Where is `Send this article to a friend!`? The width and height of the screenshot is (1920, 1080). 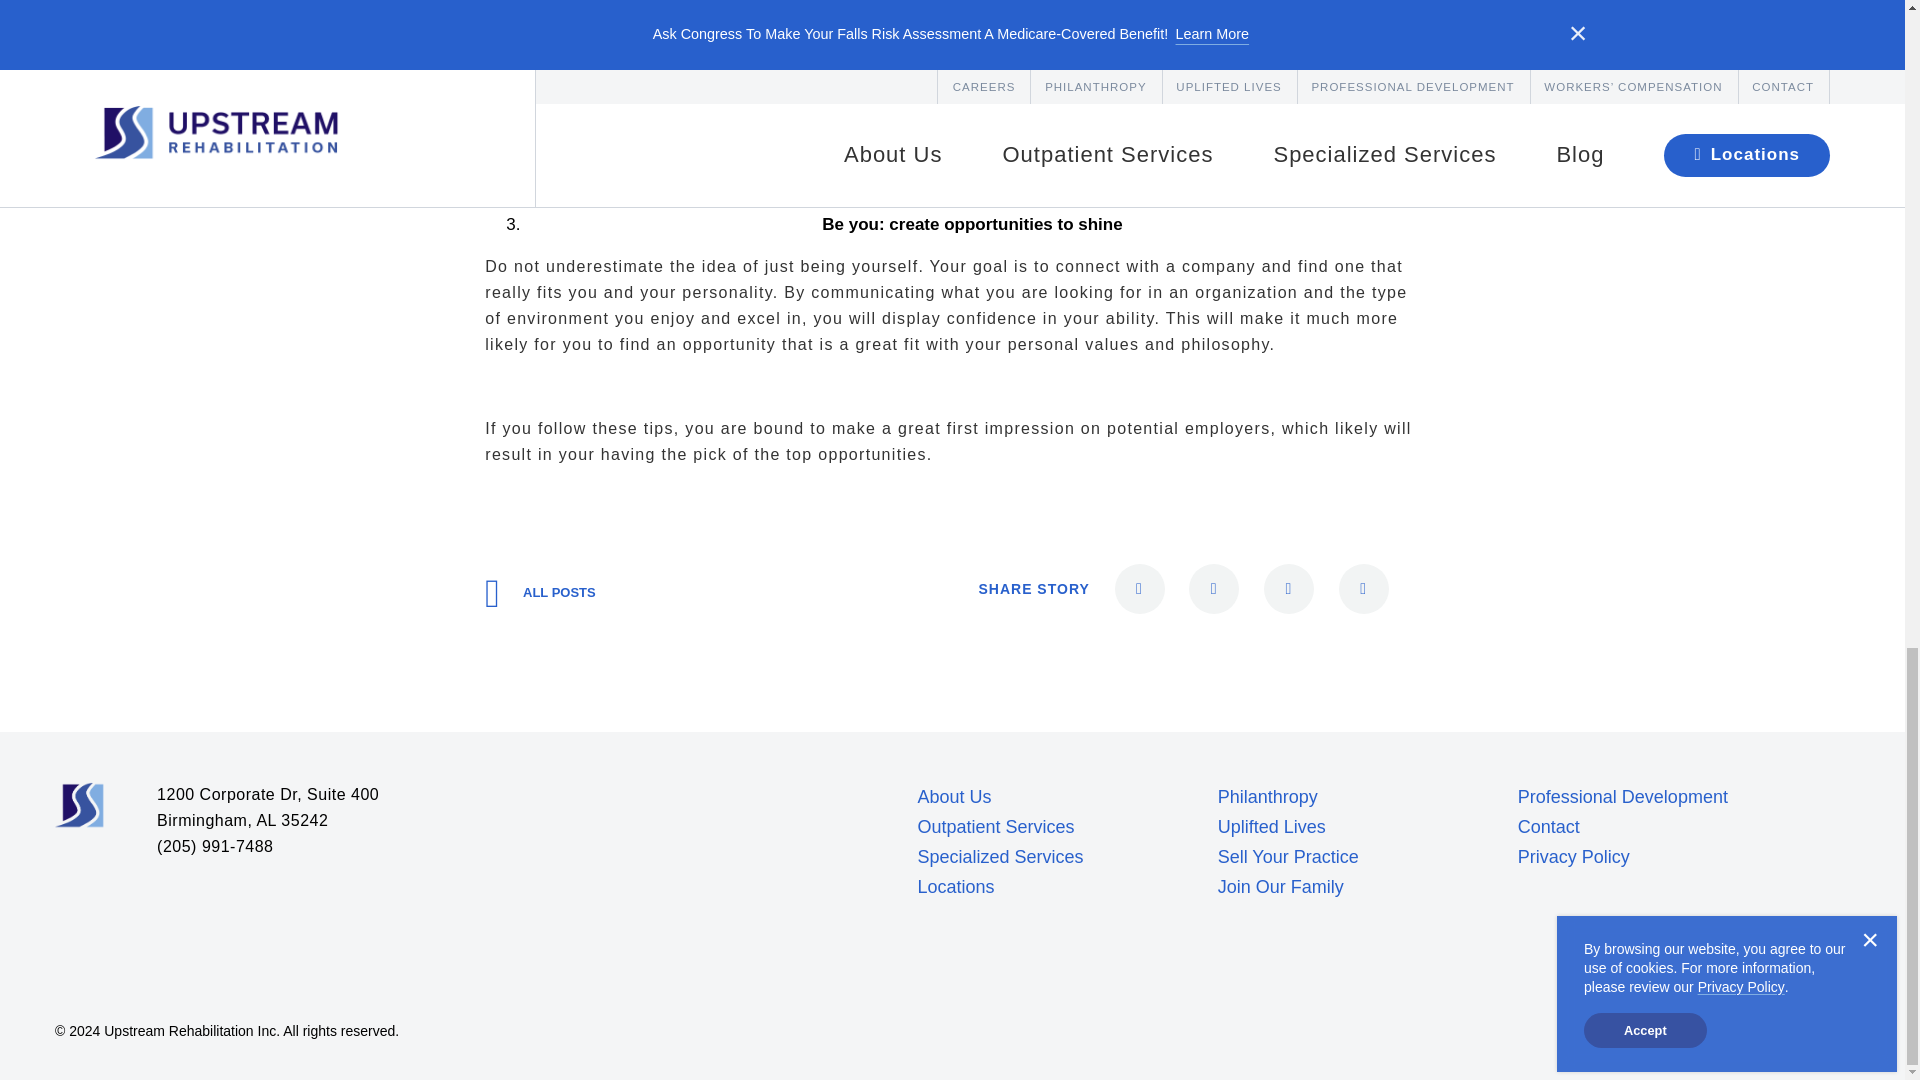
Send this article to a friend! is located at coordinates (1140, 588).